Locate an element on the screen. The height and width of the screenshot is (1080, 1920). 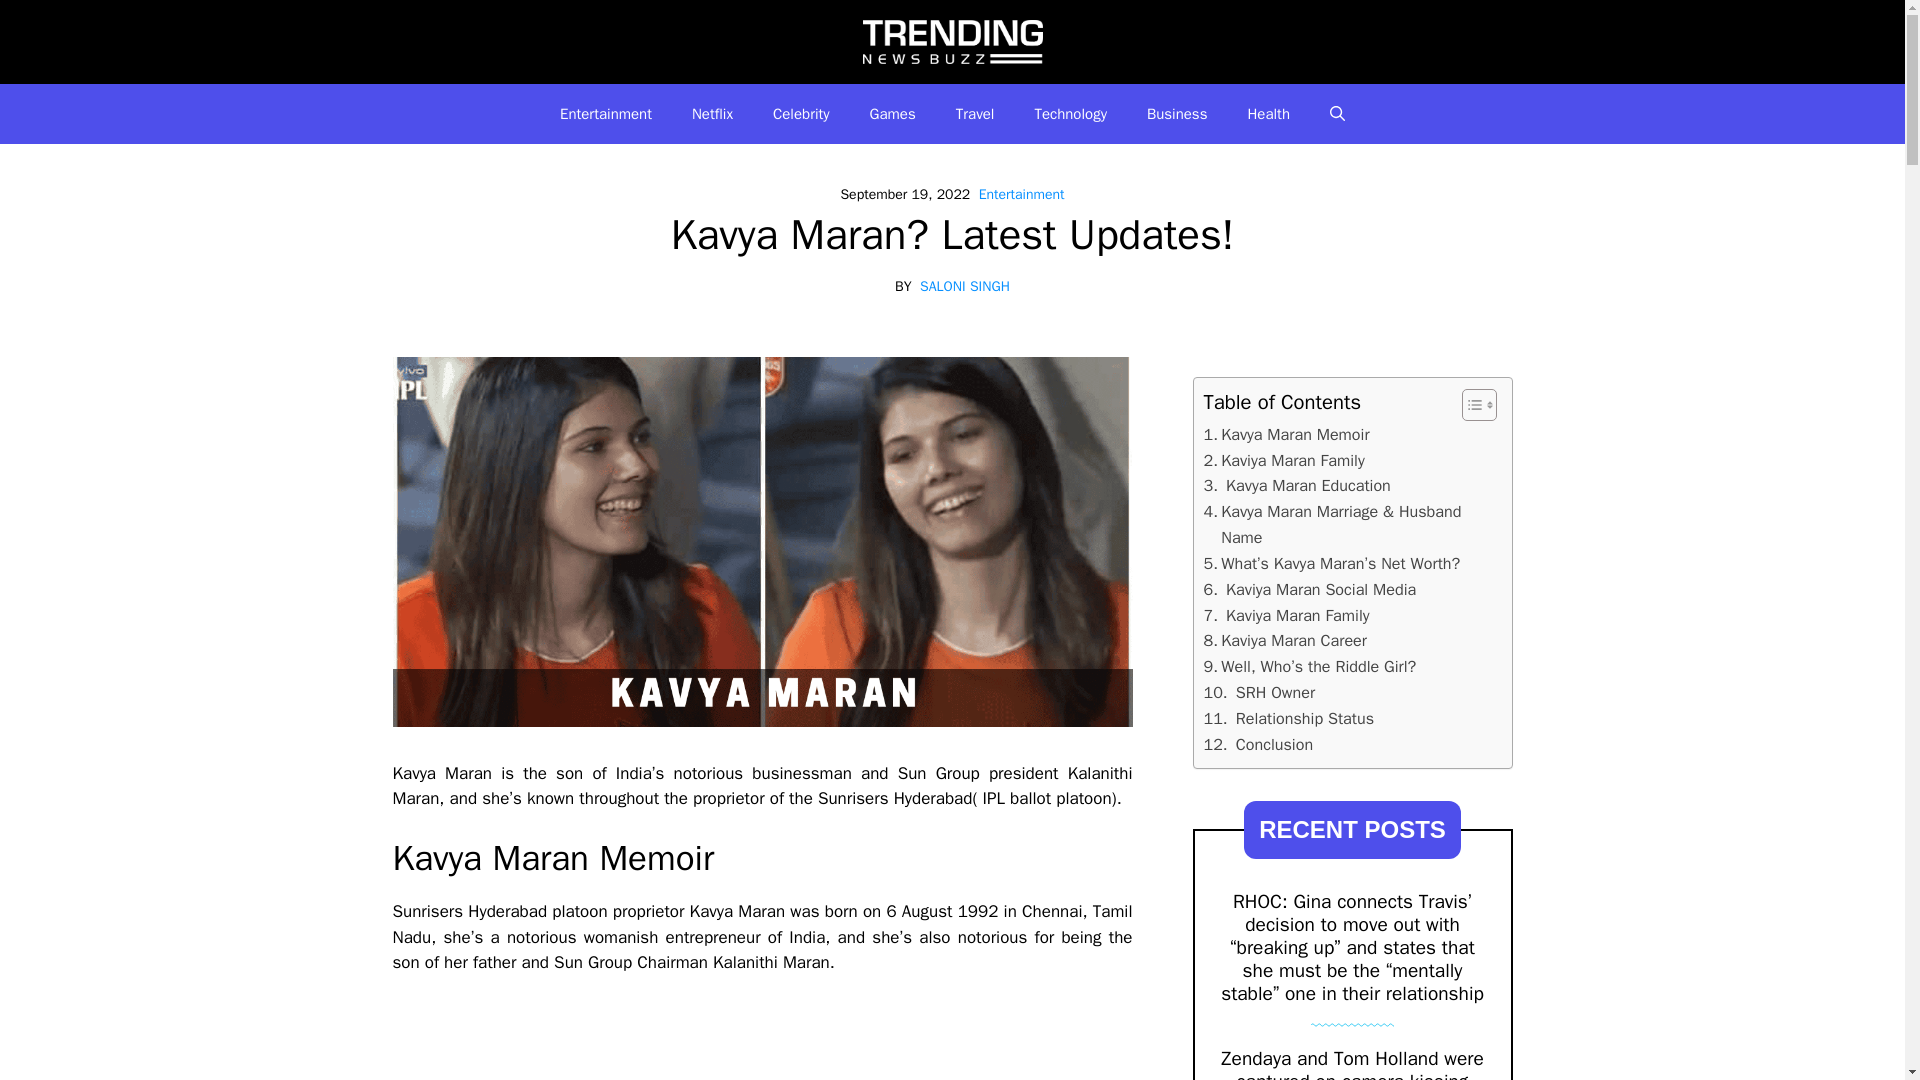
Kaviya Maran Career is located at coordinates (1285, 640).